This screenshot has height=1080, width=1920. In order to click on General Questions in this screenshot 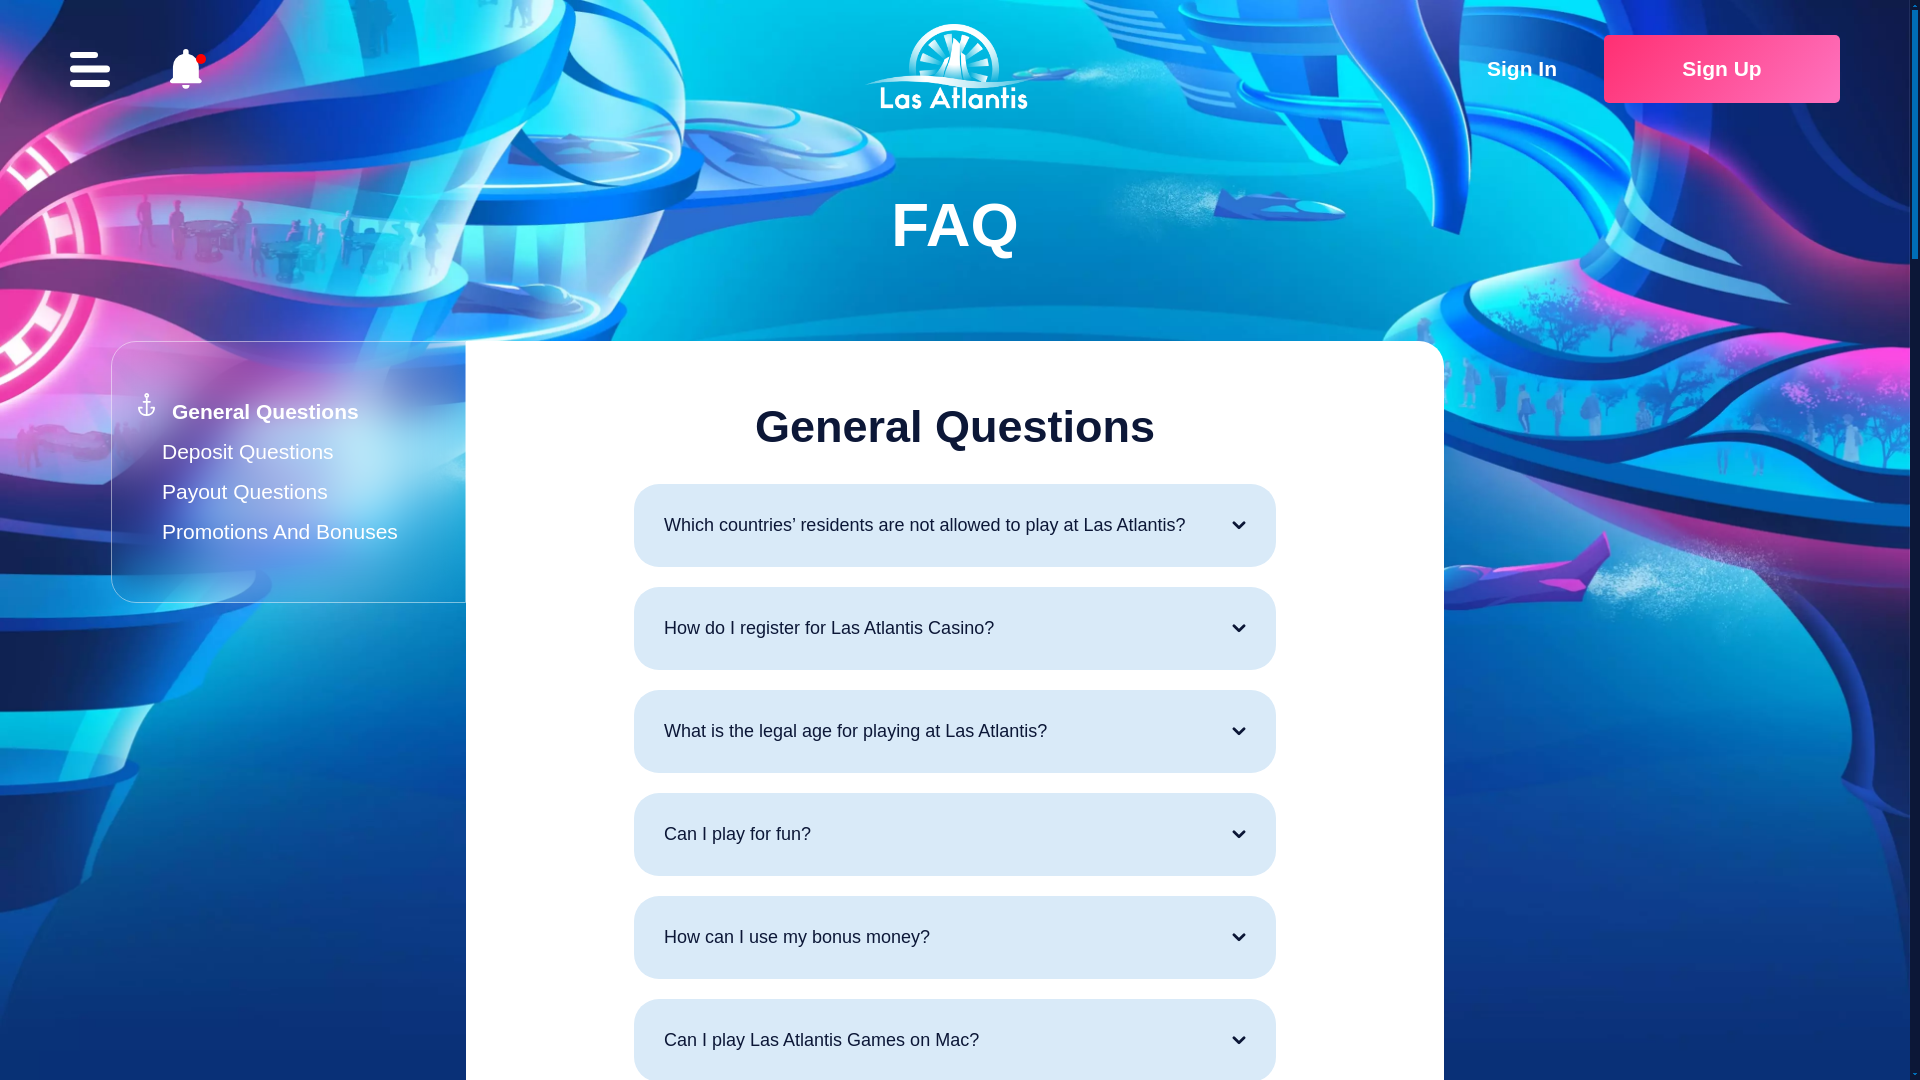, I will do `click(266, 411)`.